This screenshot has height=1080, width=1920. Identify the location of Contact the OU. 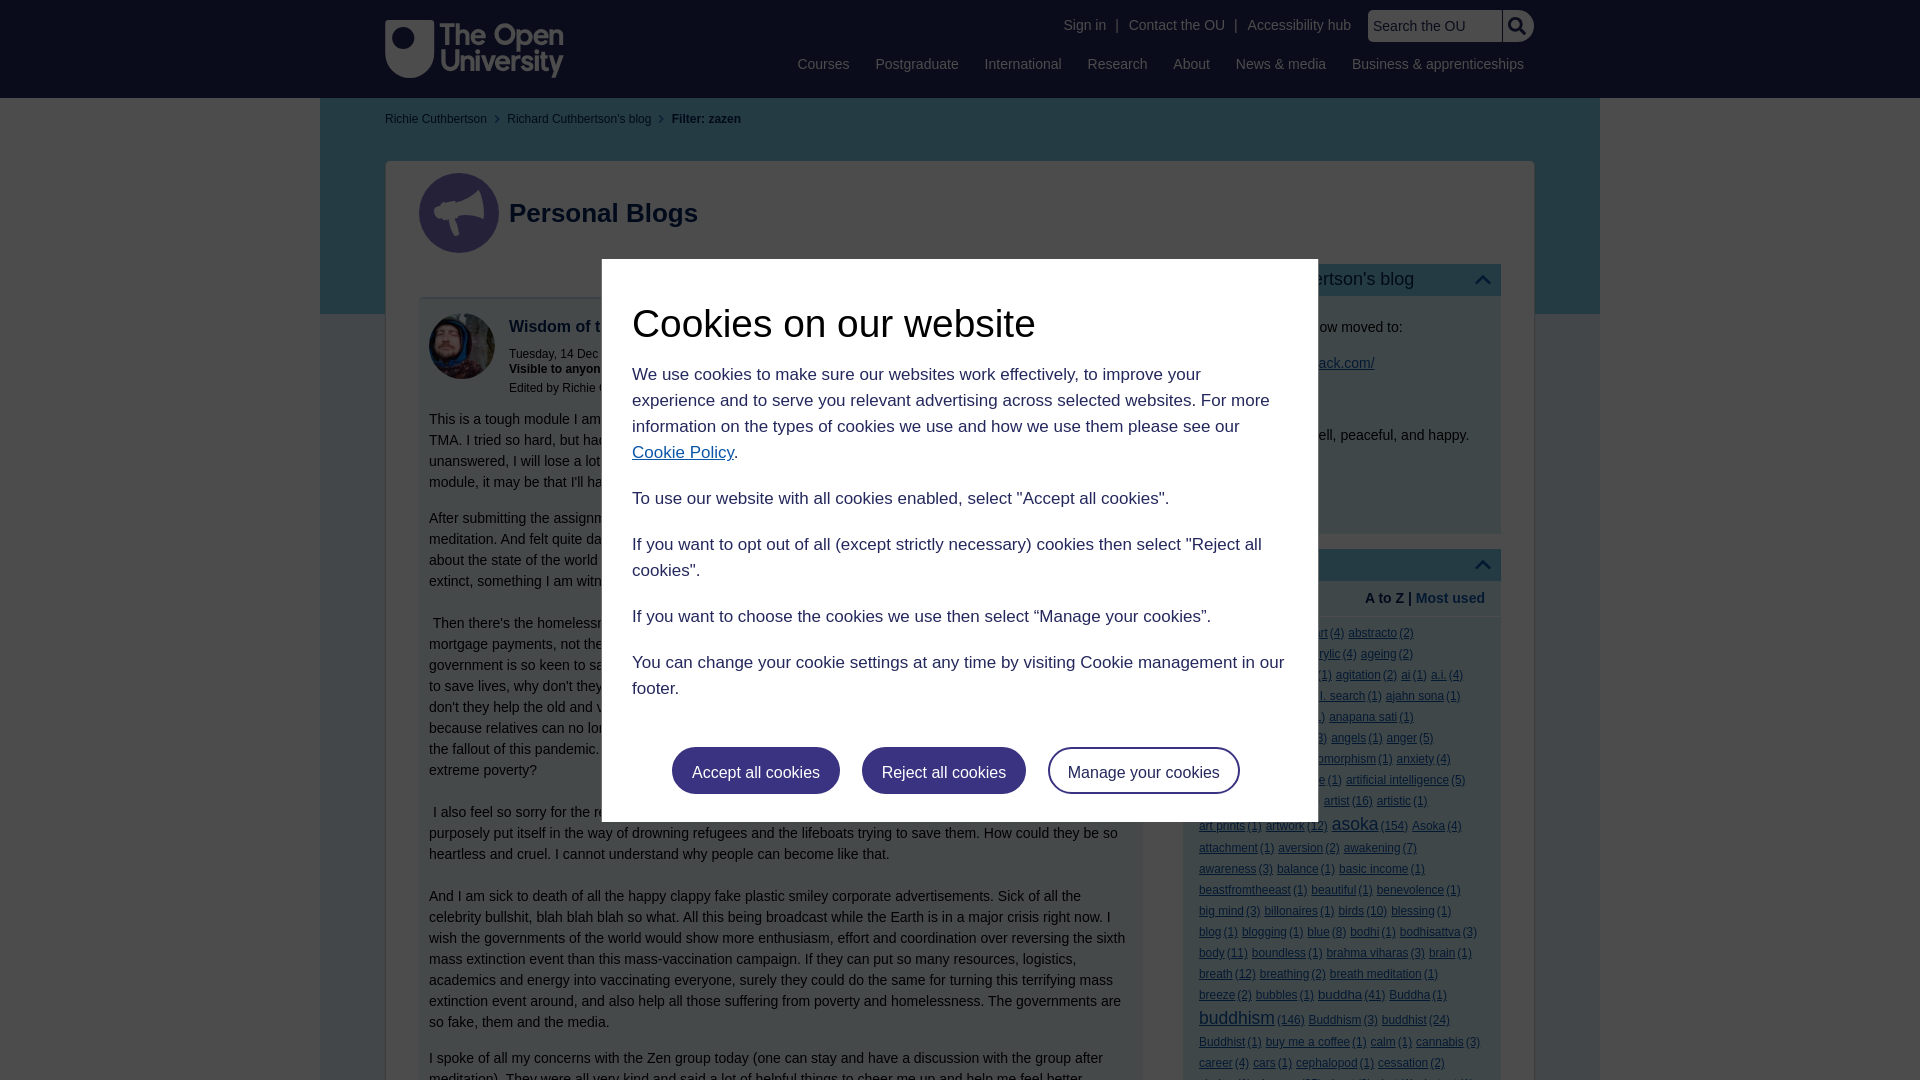
(1176, 25).